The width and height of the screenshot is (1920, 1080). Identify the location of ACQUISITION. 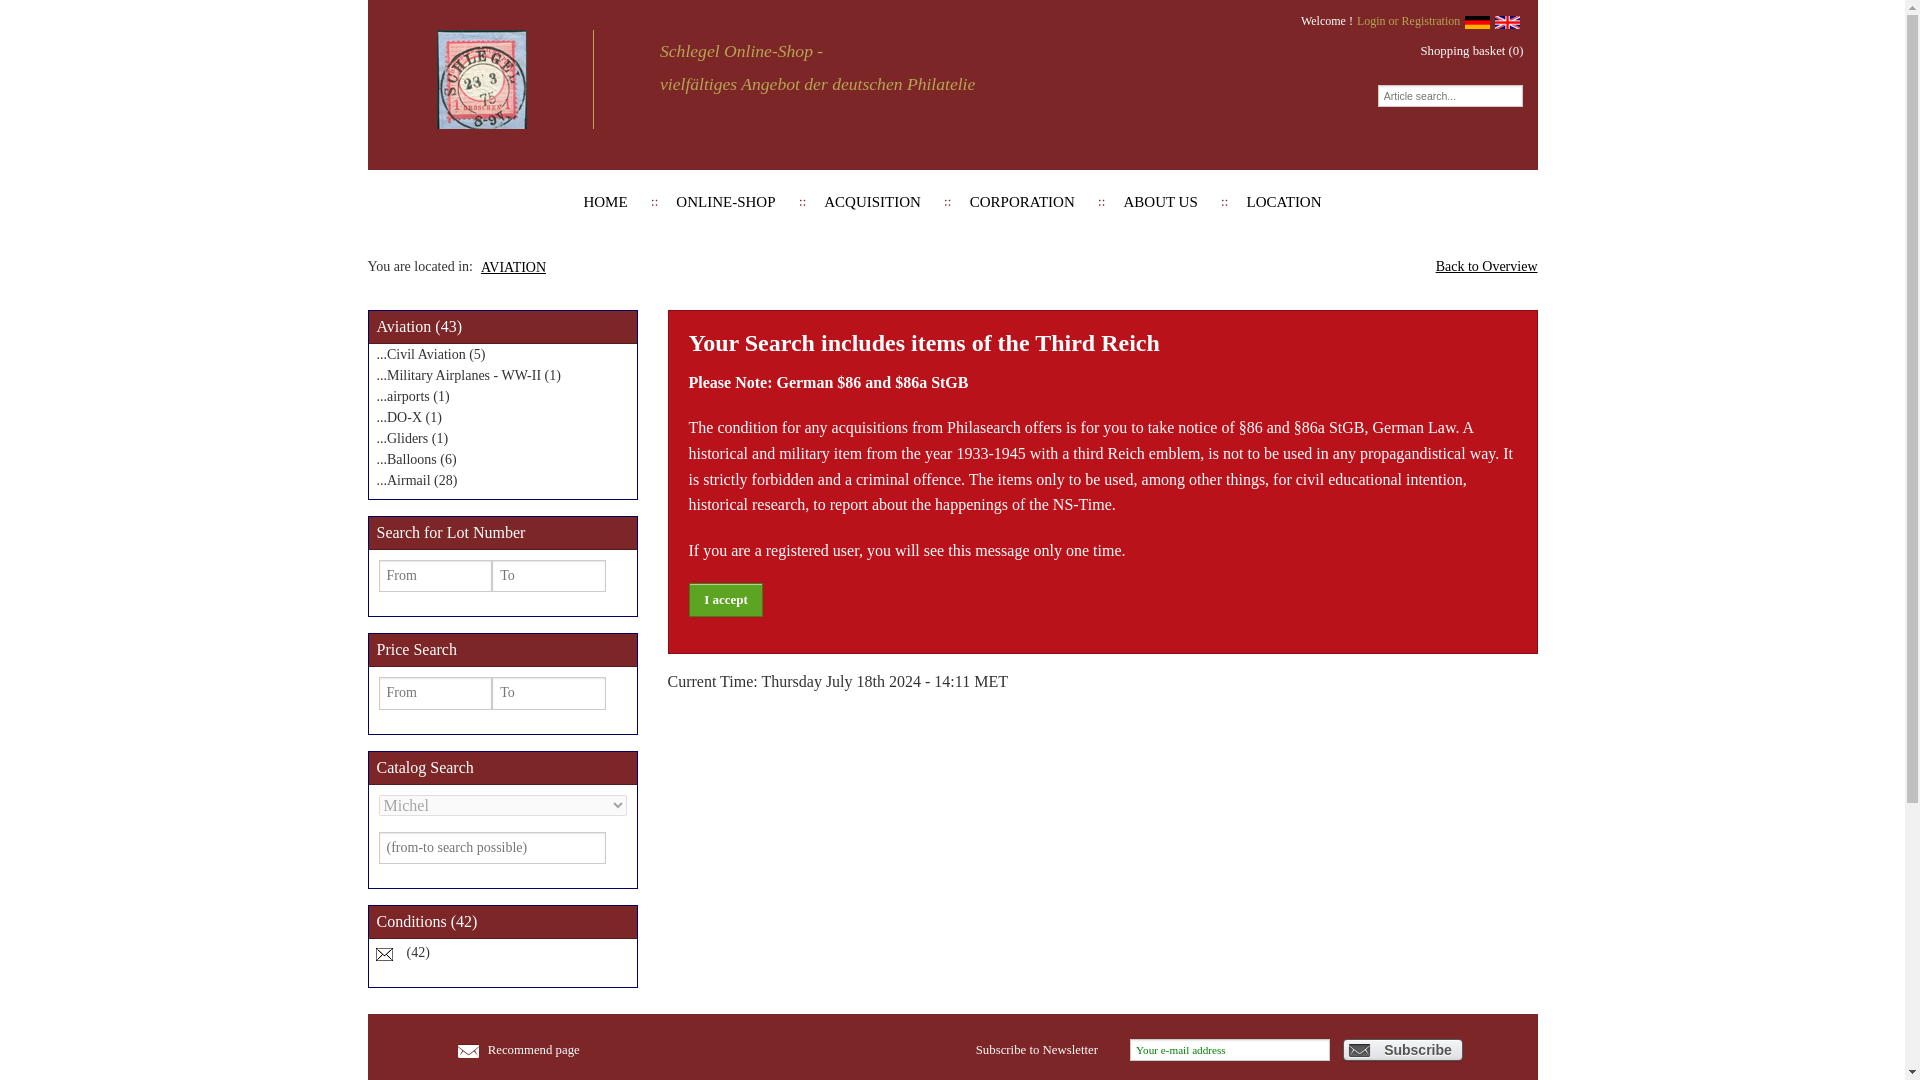
(872, 202).